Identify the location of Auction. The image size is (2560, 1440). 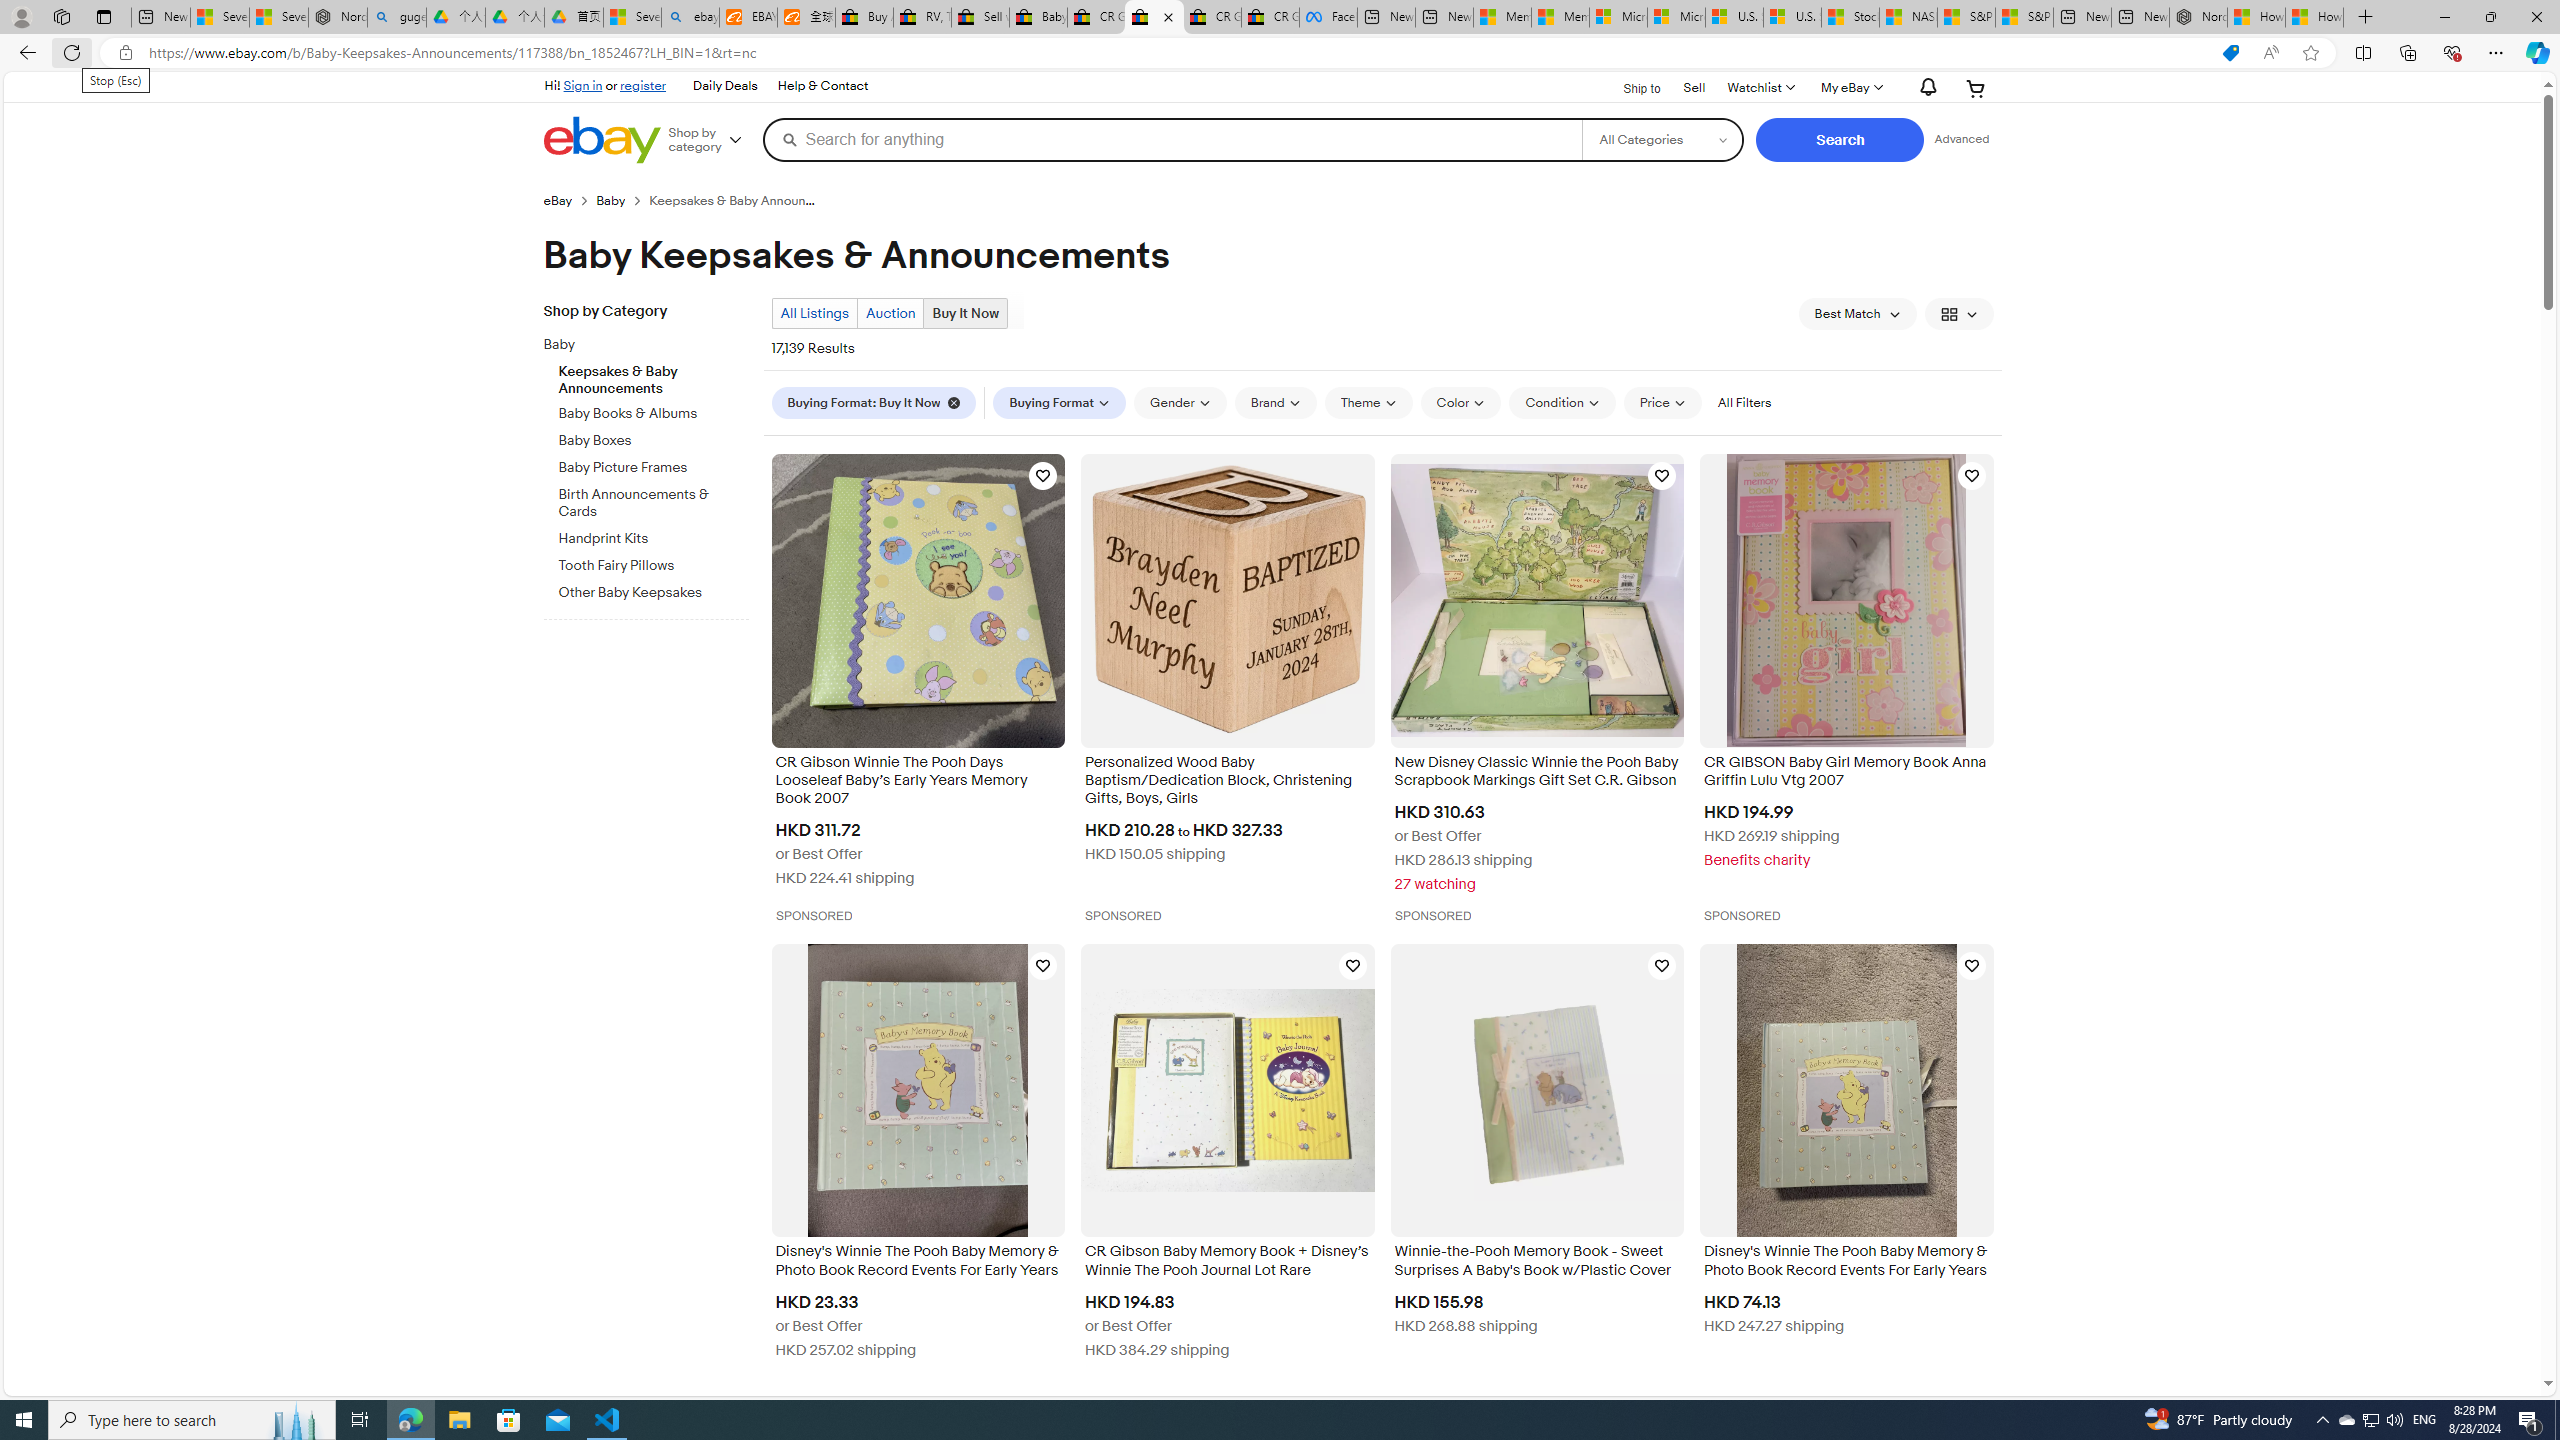
(890, 313).